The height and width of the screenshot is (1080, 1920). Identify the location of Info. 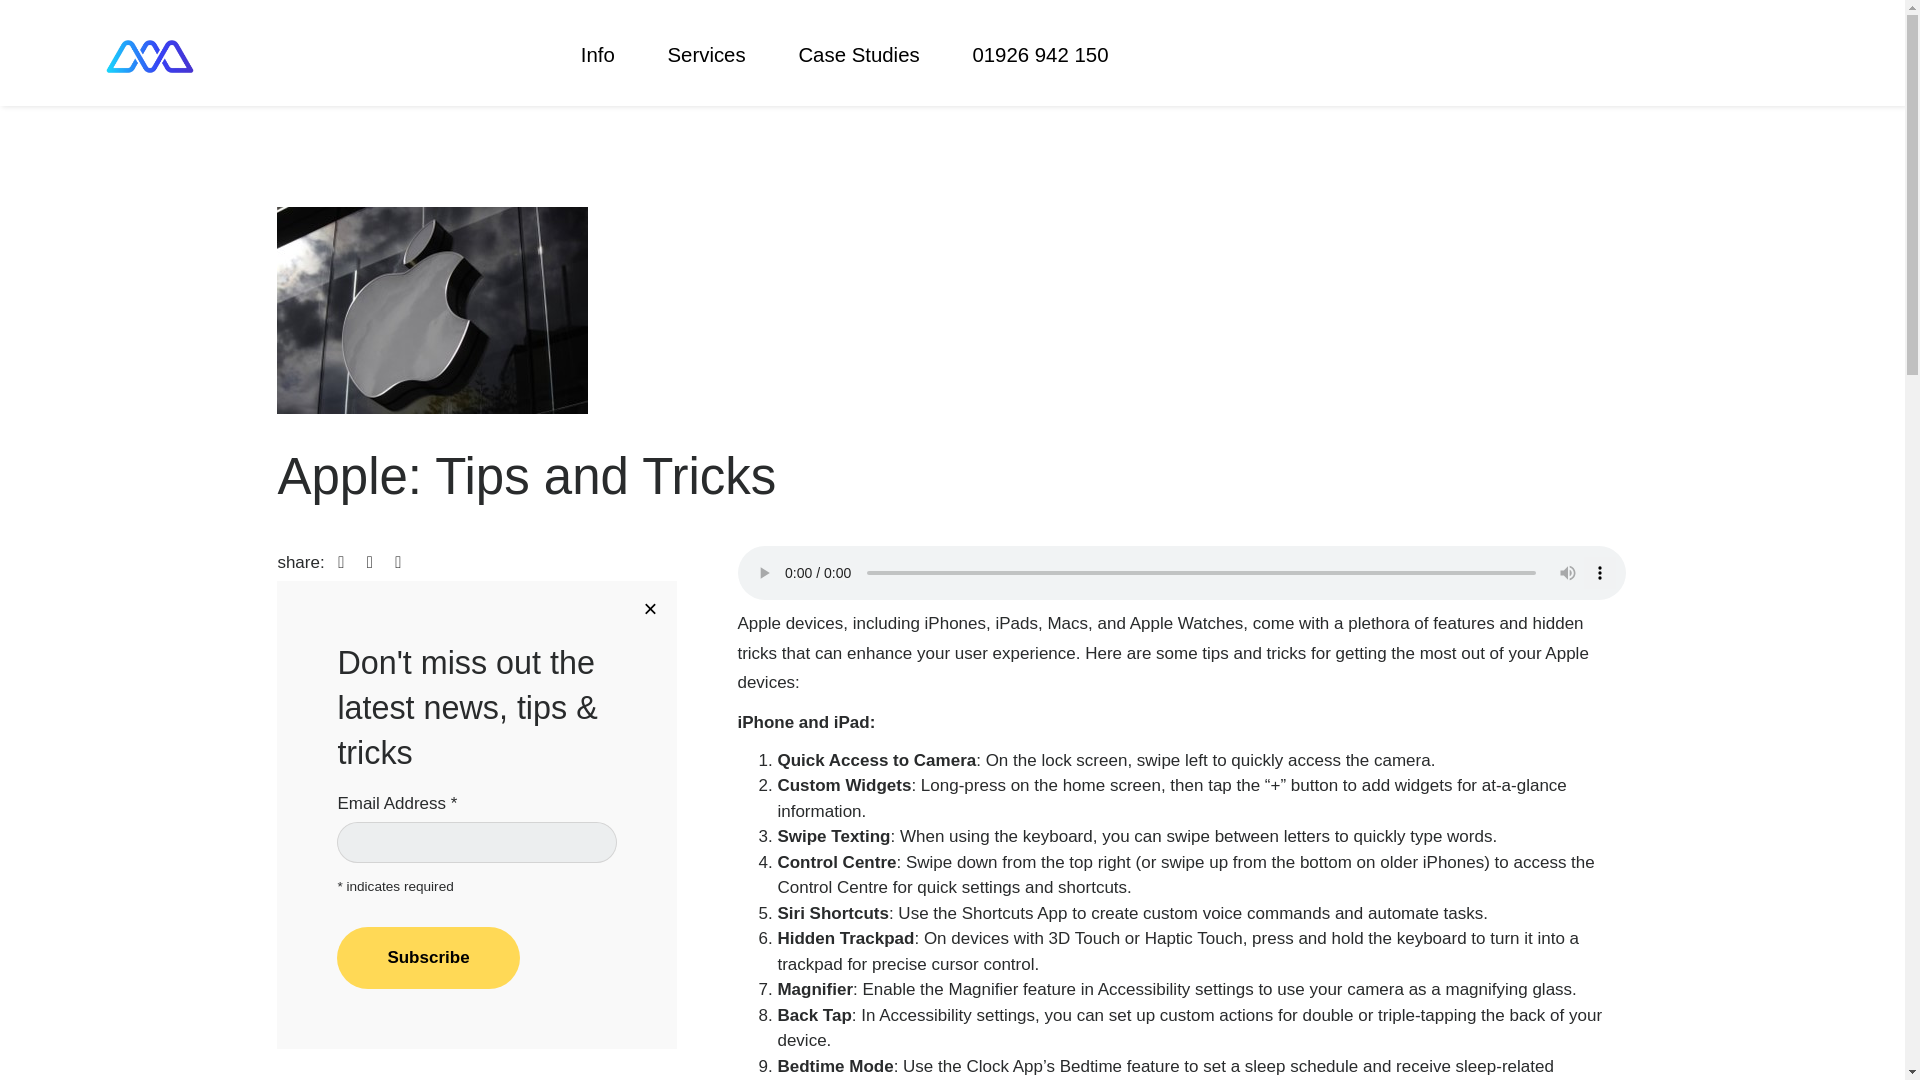
(611, 55).